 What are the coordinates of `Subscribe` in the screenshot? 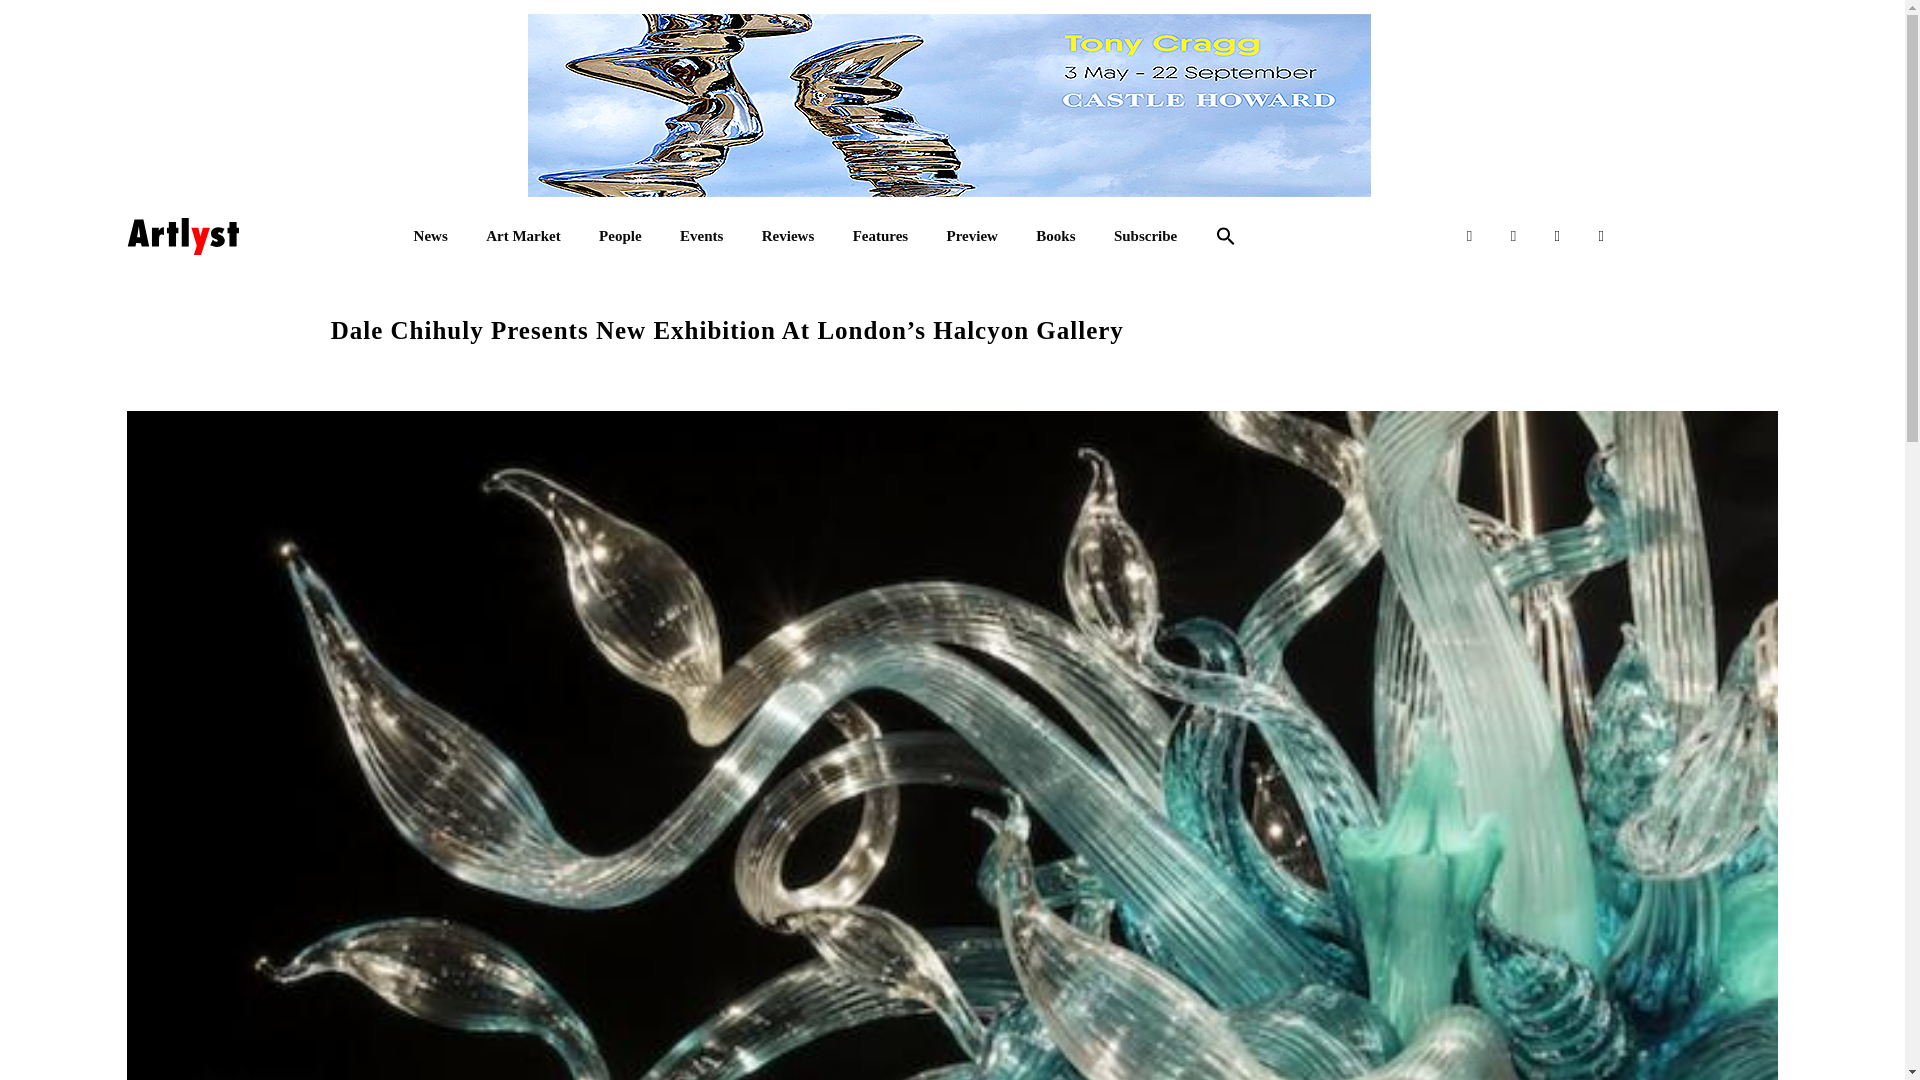 It's located at (1144, 236).